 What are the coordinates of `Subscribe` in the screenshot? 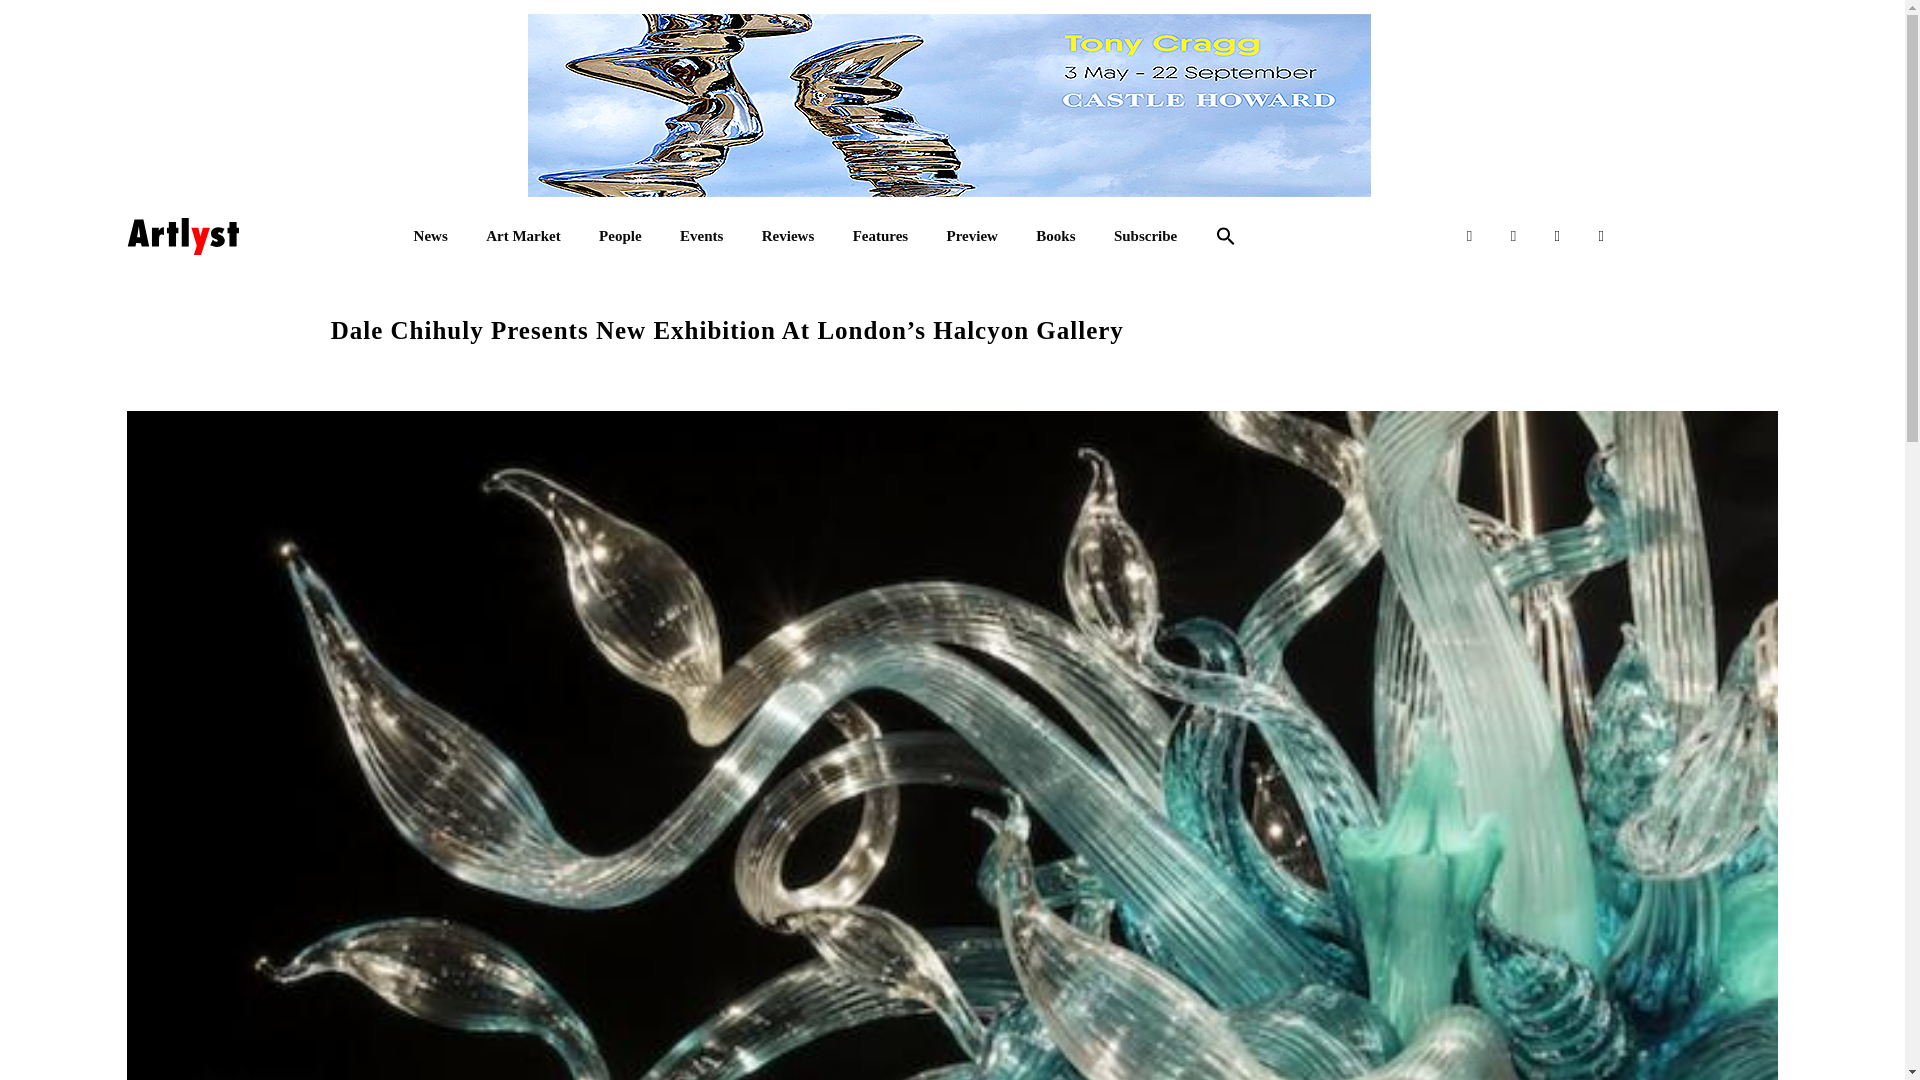 It's located at (1144, 236).